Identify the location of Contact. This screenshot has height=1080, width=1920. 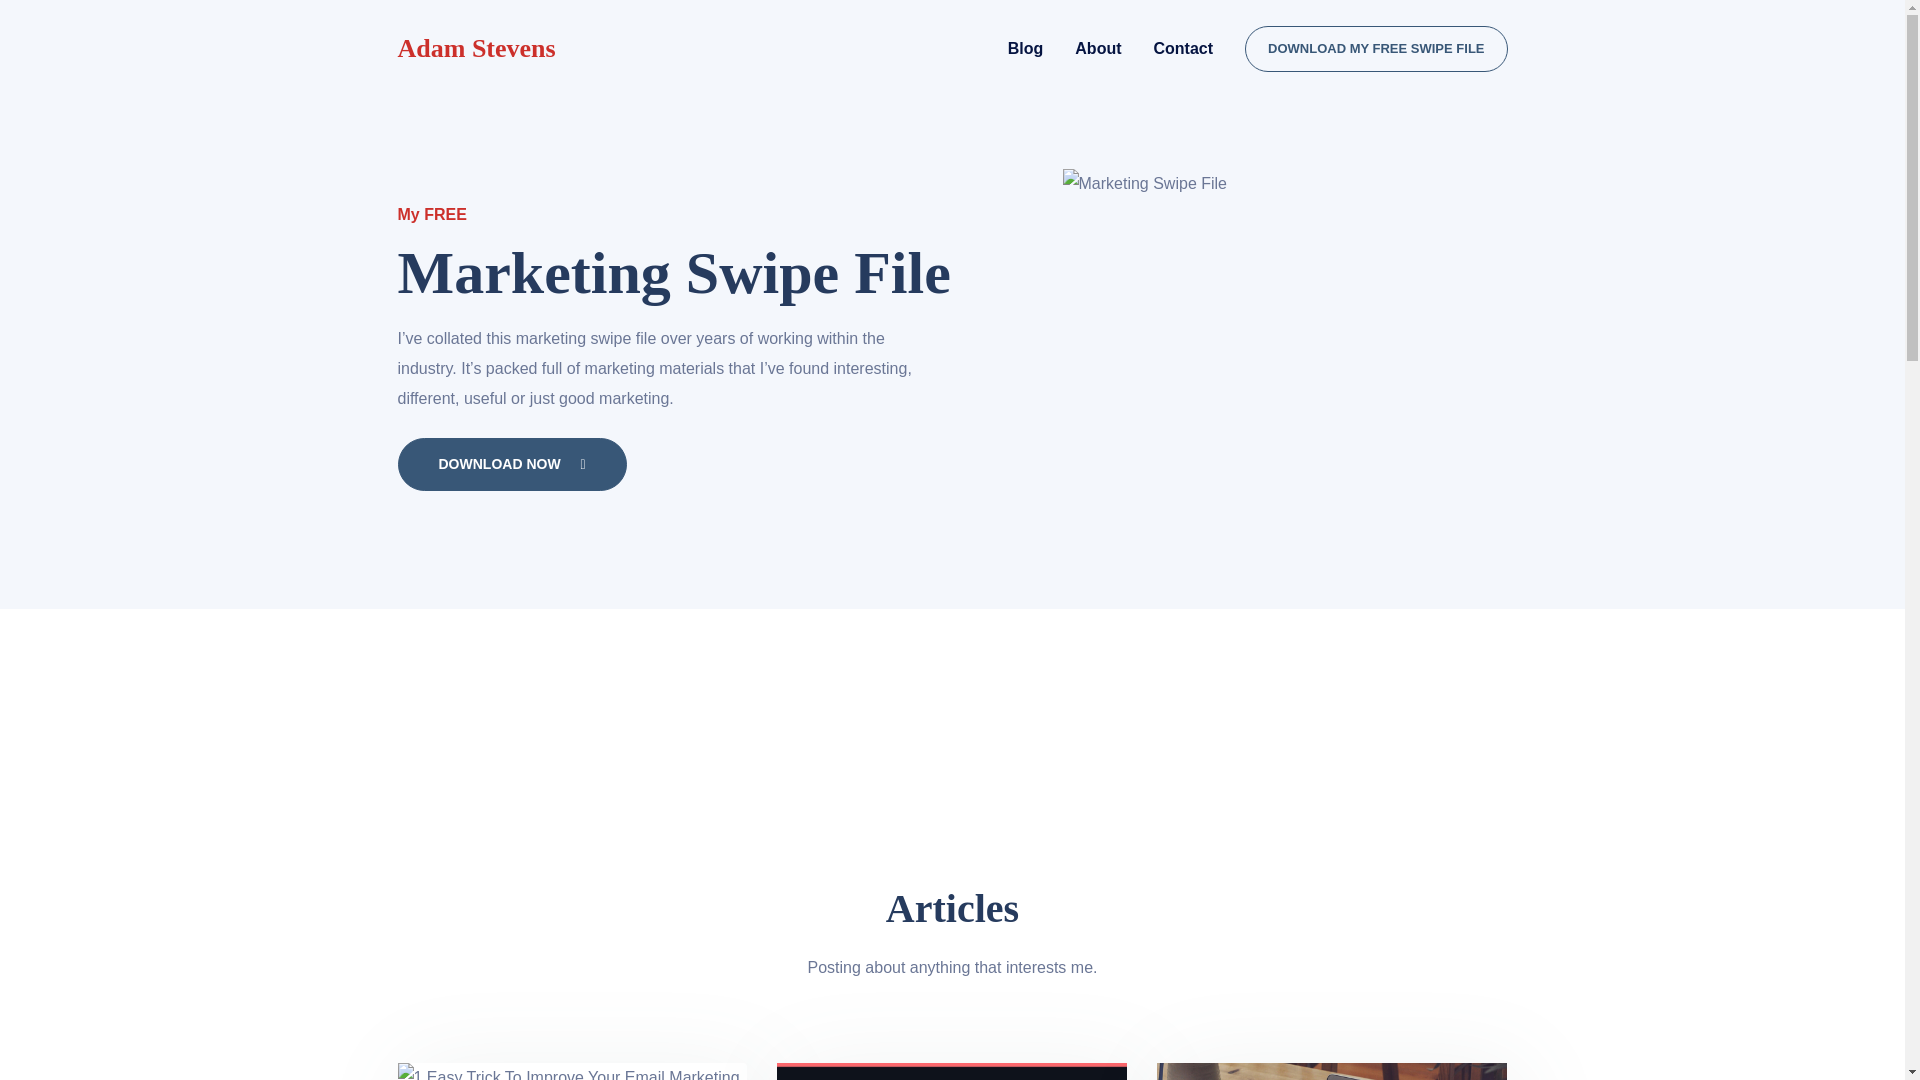
(1184, 48).